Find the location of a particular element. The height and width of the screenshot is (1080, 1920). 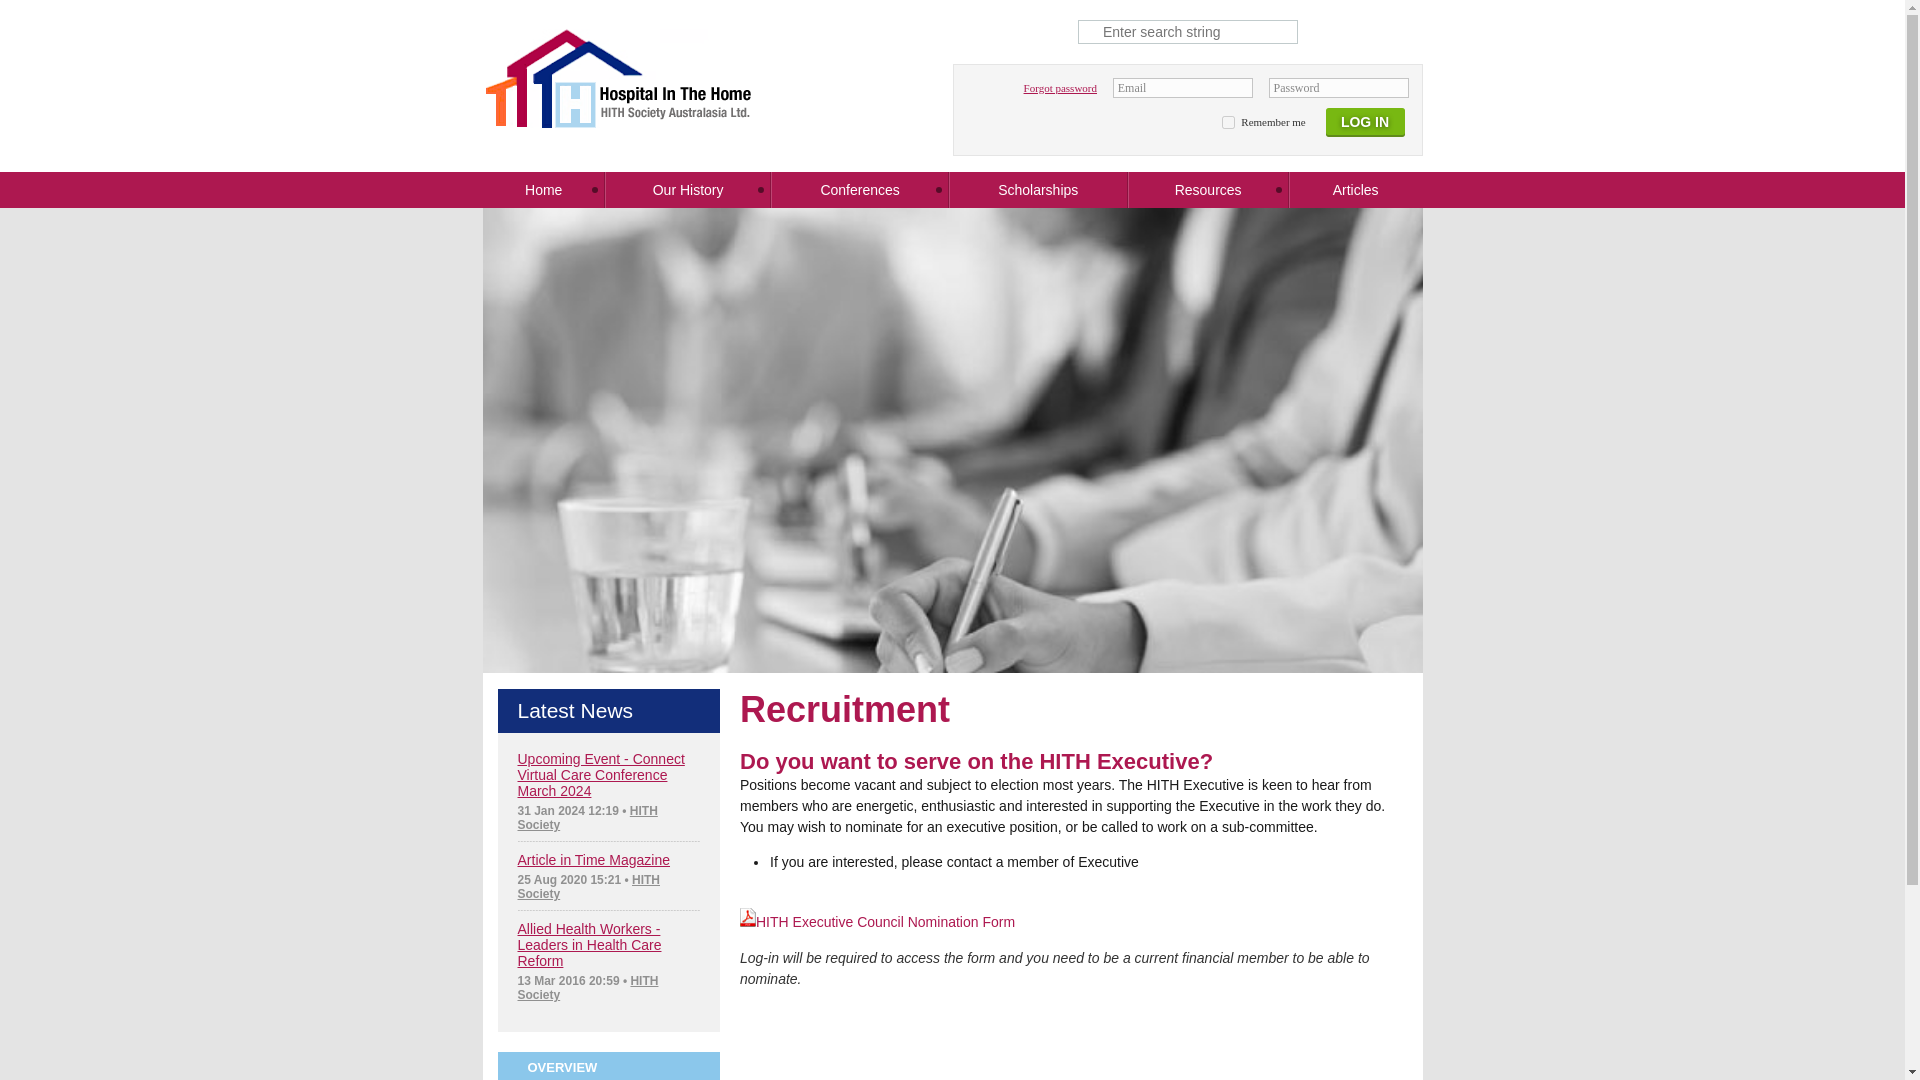

Resources is located at coordinates (1208, 190).